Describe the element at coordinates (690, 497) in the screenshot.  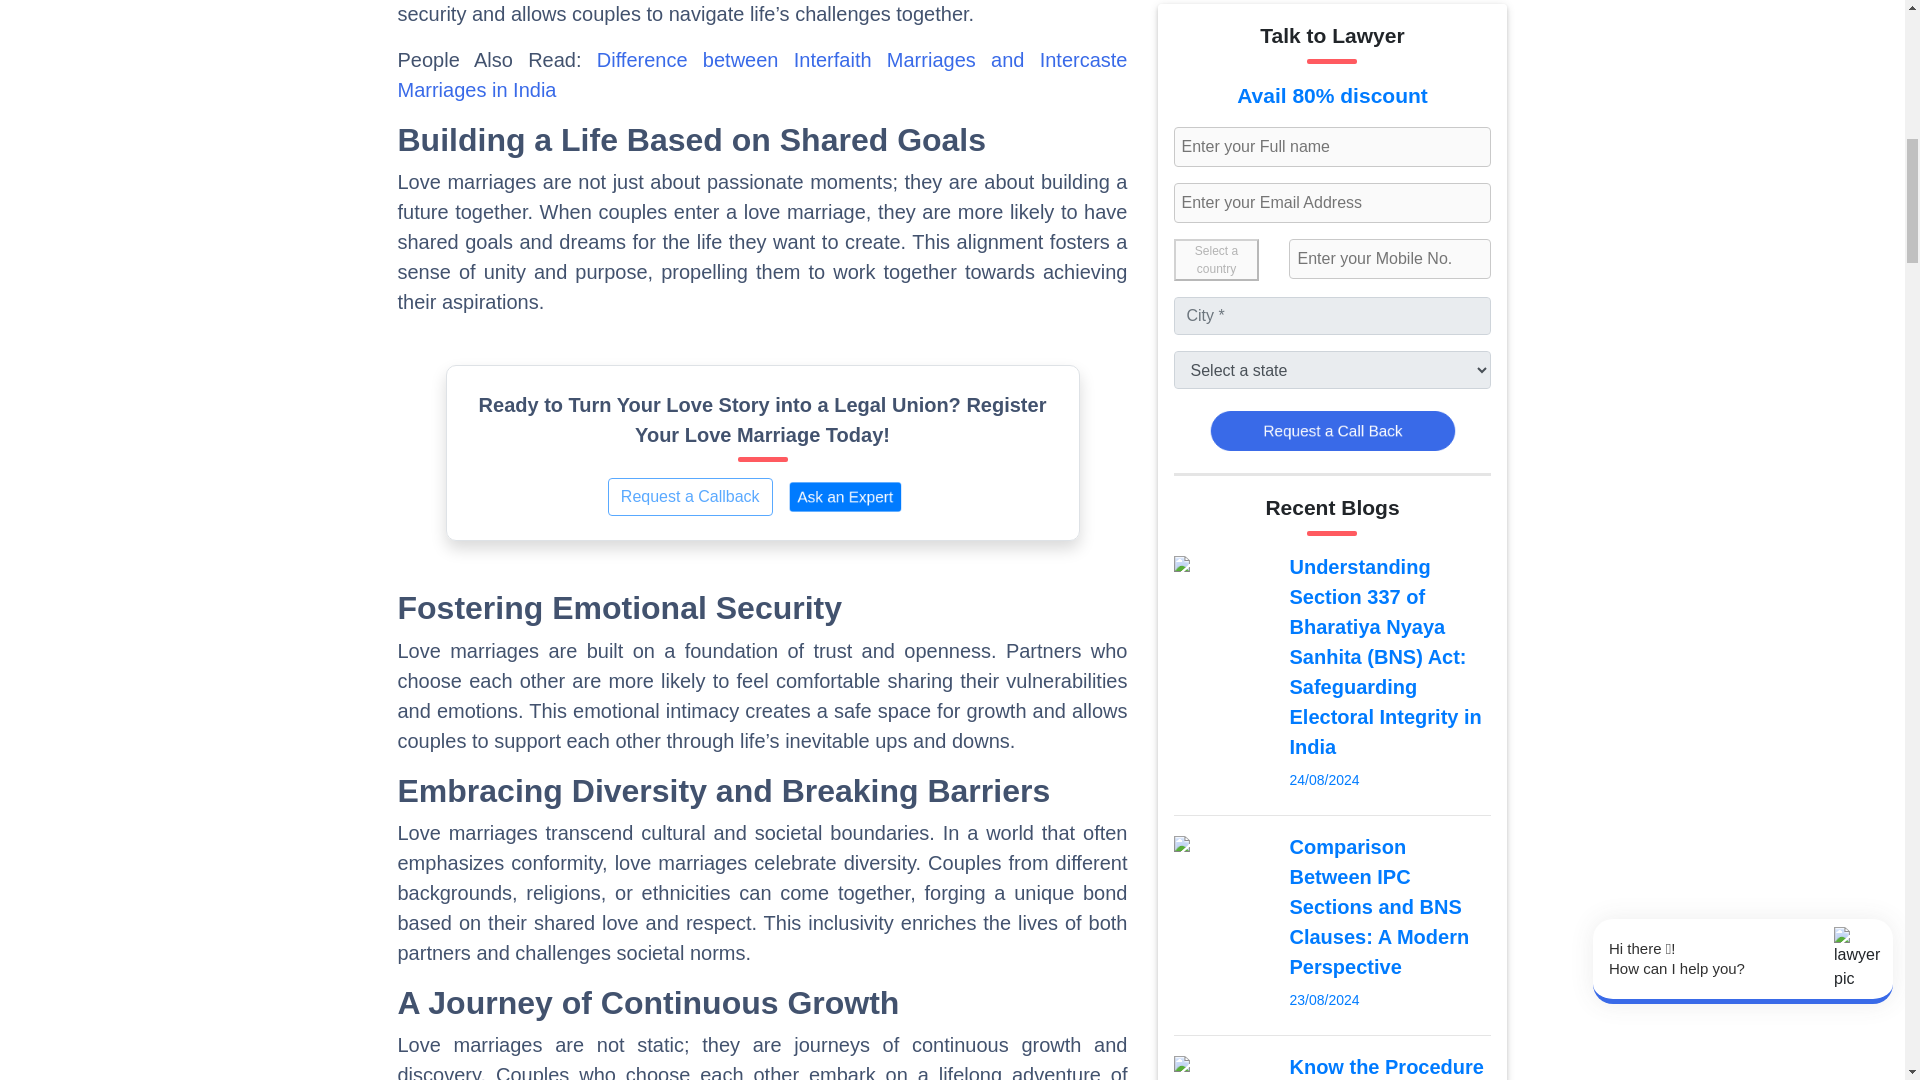
I see `Request a Callback` at that location.